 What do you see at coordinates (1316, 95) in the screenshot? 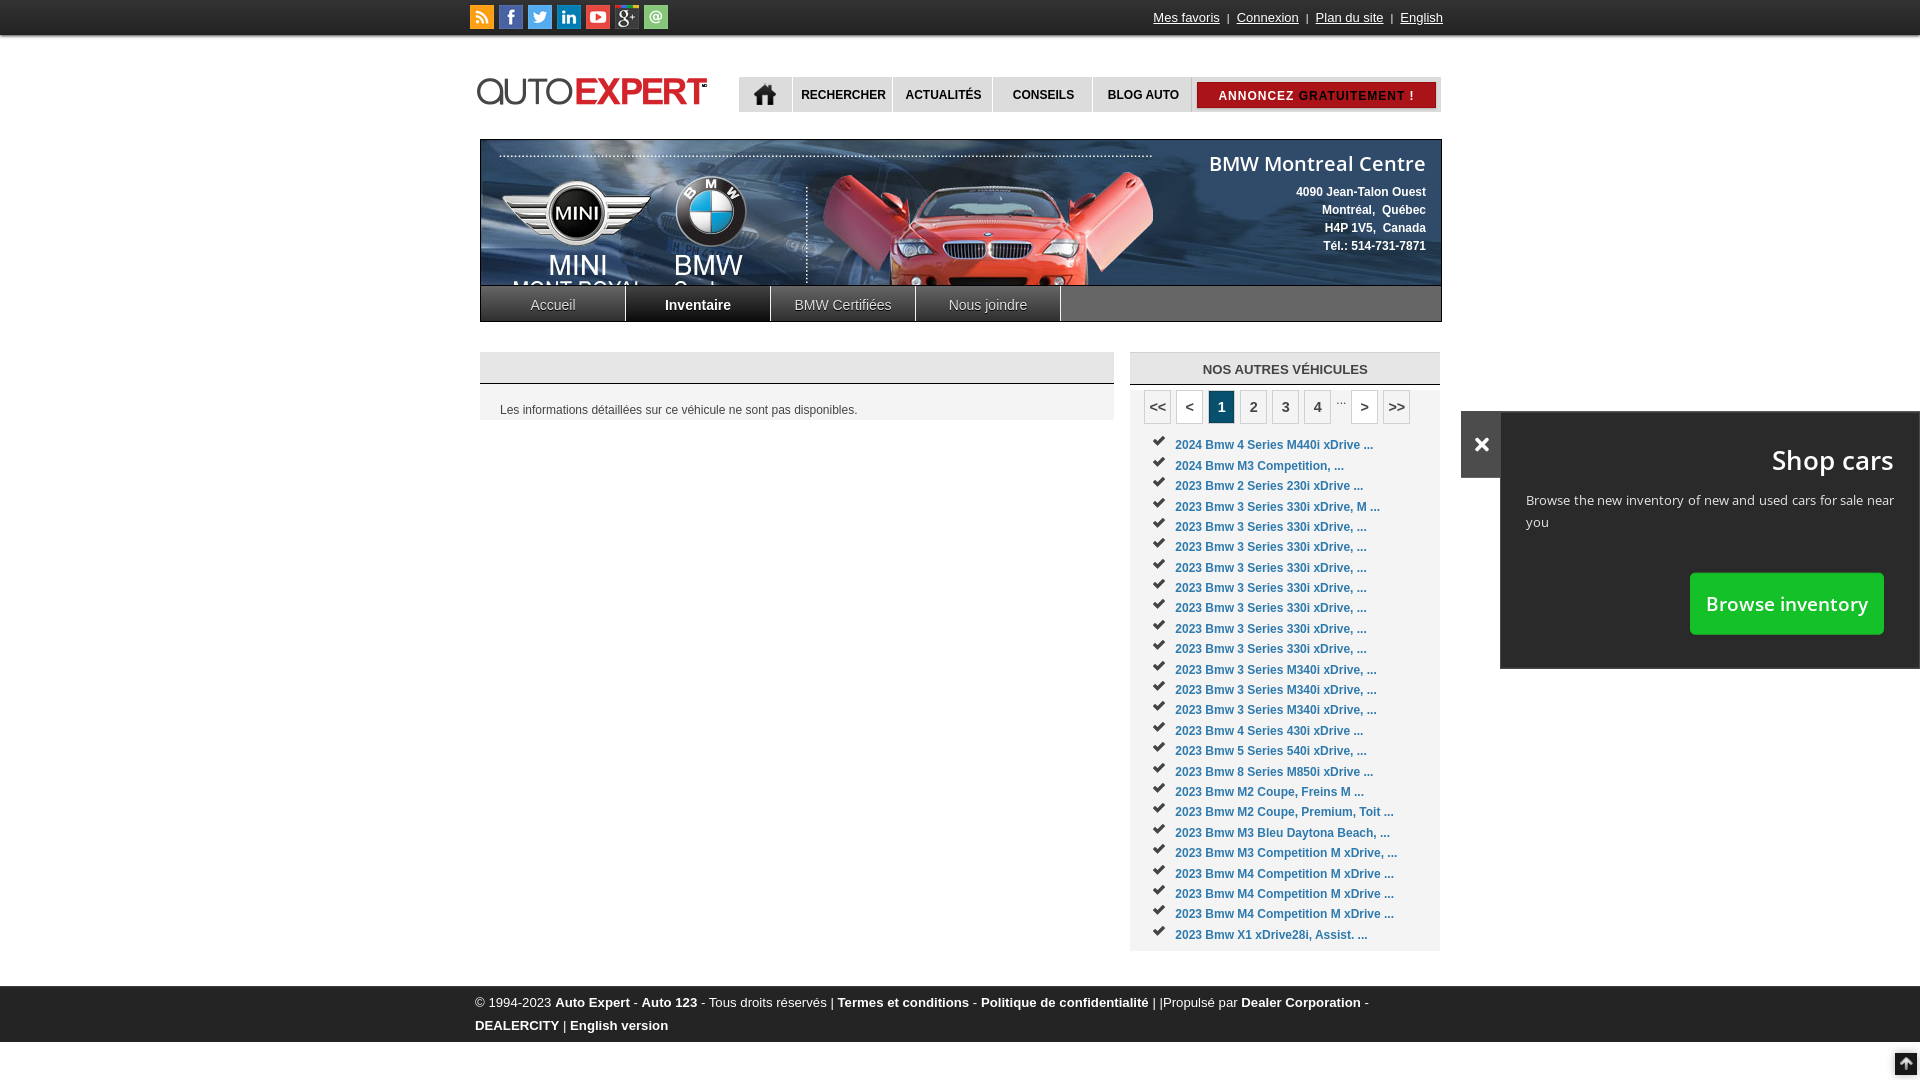
I see `ANNONCEZ GRATUITEMENT !` at bounding box center [1316, 95].